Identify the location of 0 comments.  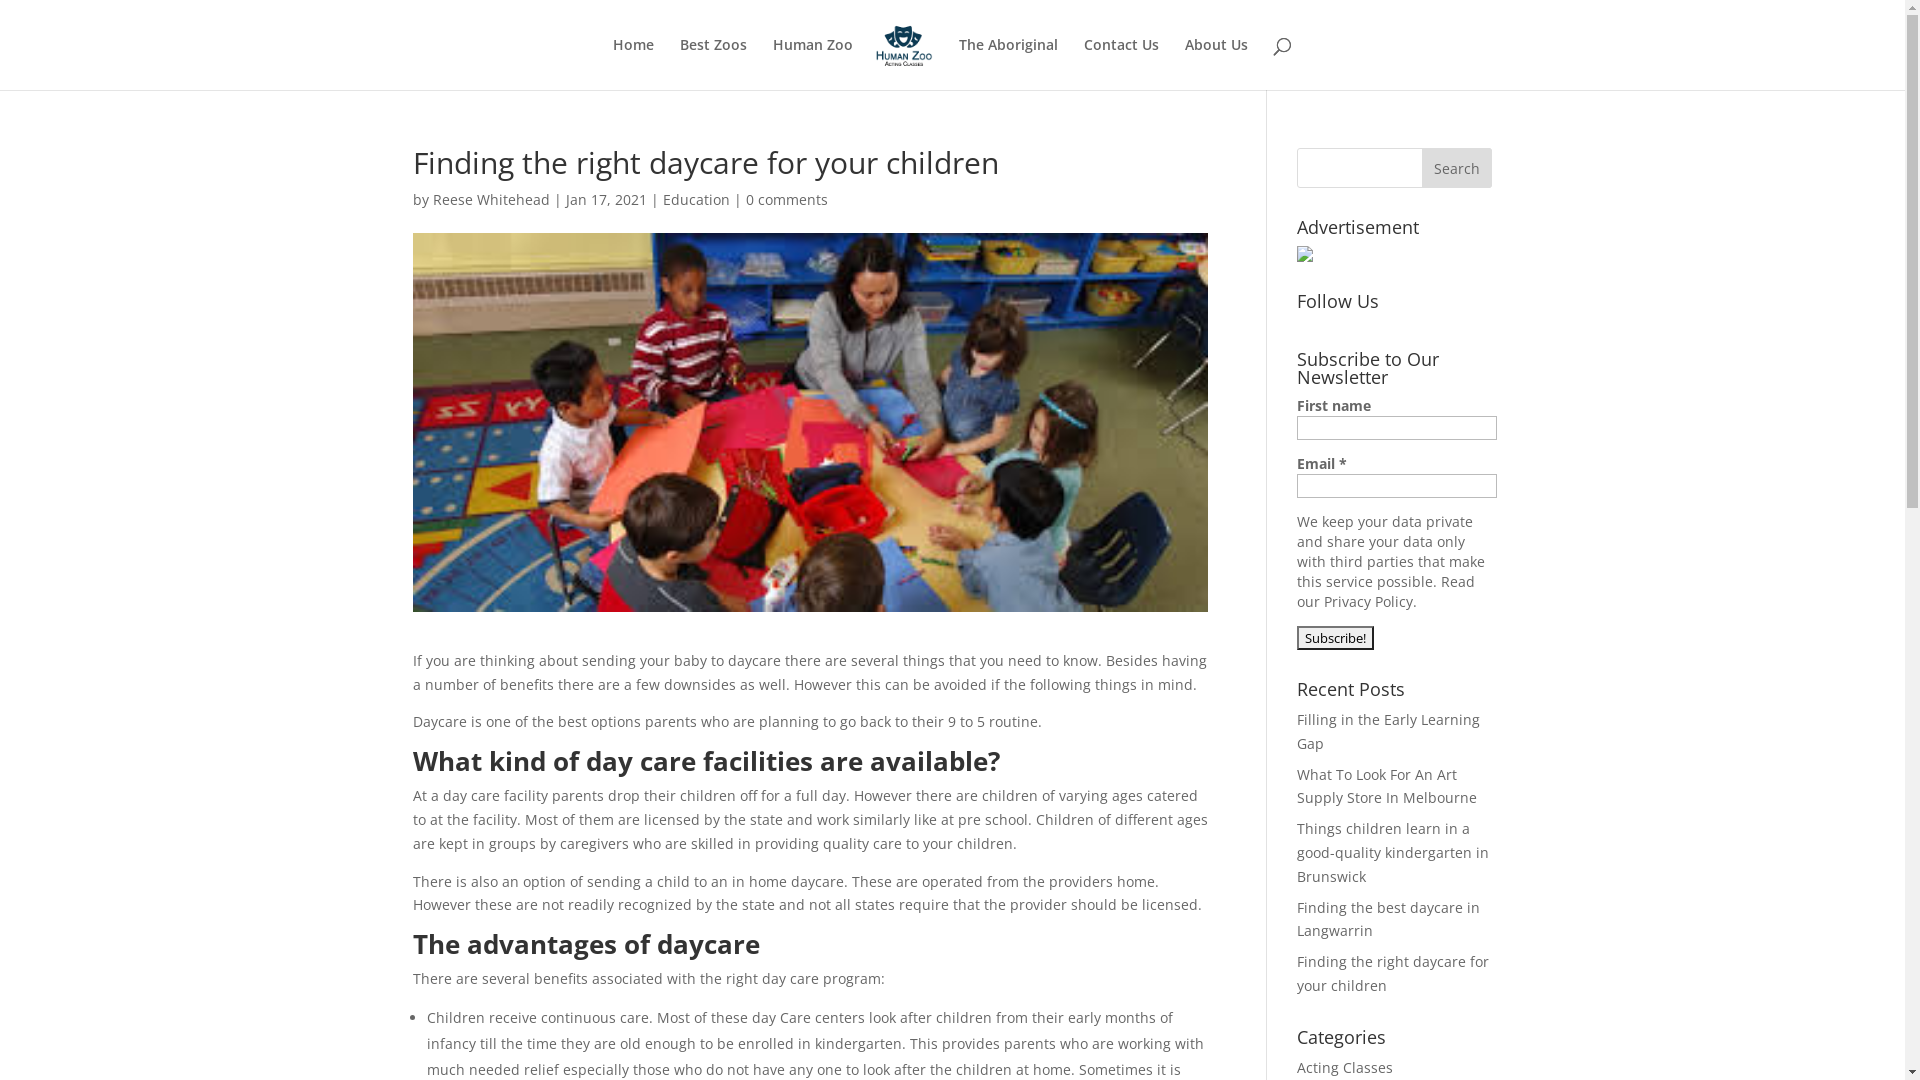
(787, 200).